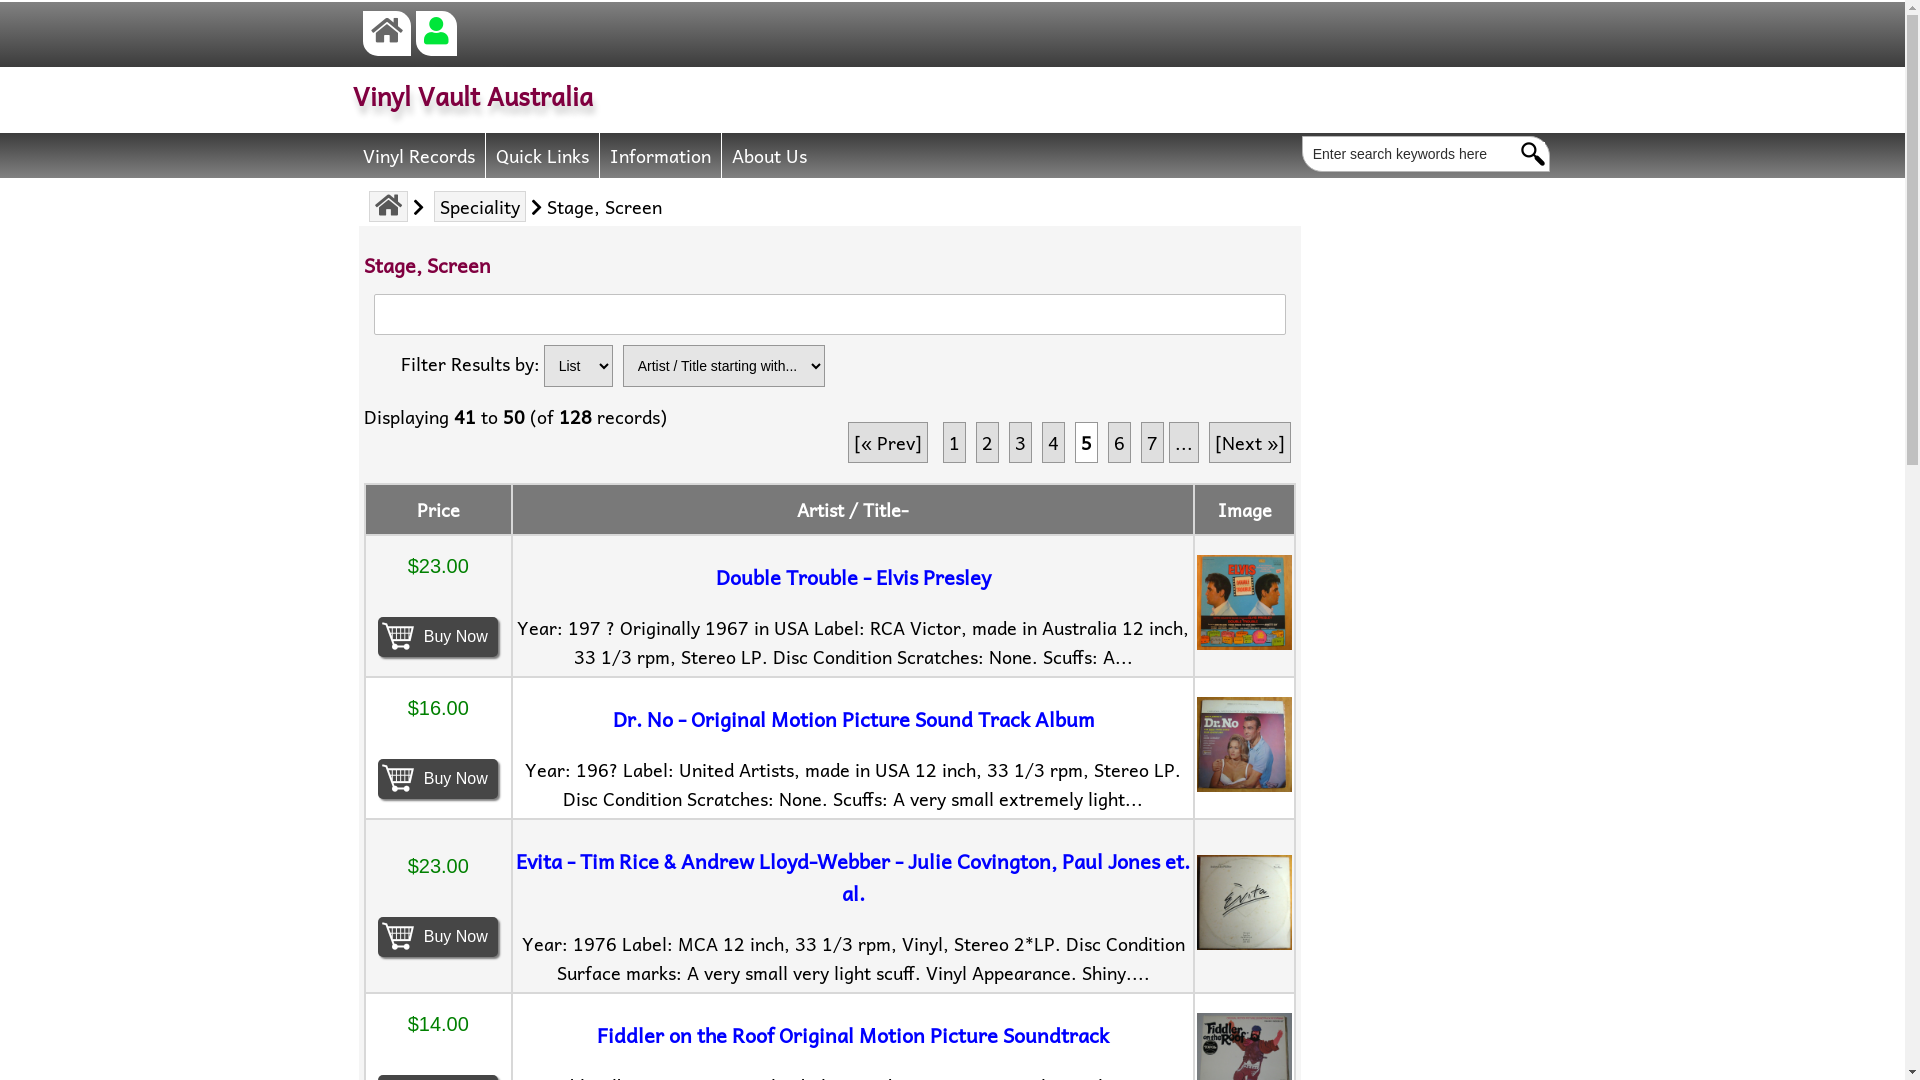 This screenshot has width=1920, height=1080. I want to click on ..., so click(1184, 442).